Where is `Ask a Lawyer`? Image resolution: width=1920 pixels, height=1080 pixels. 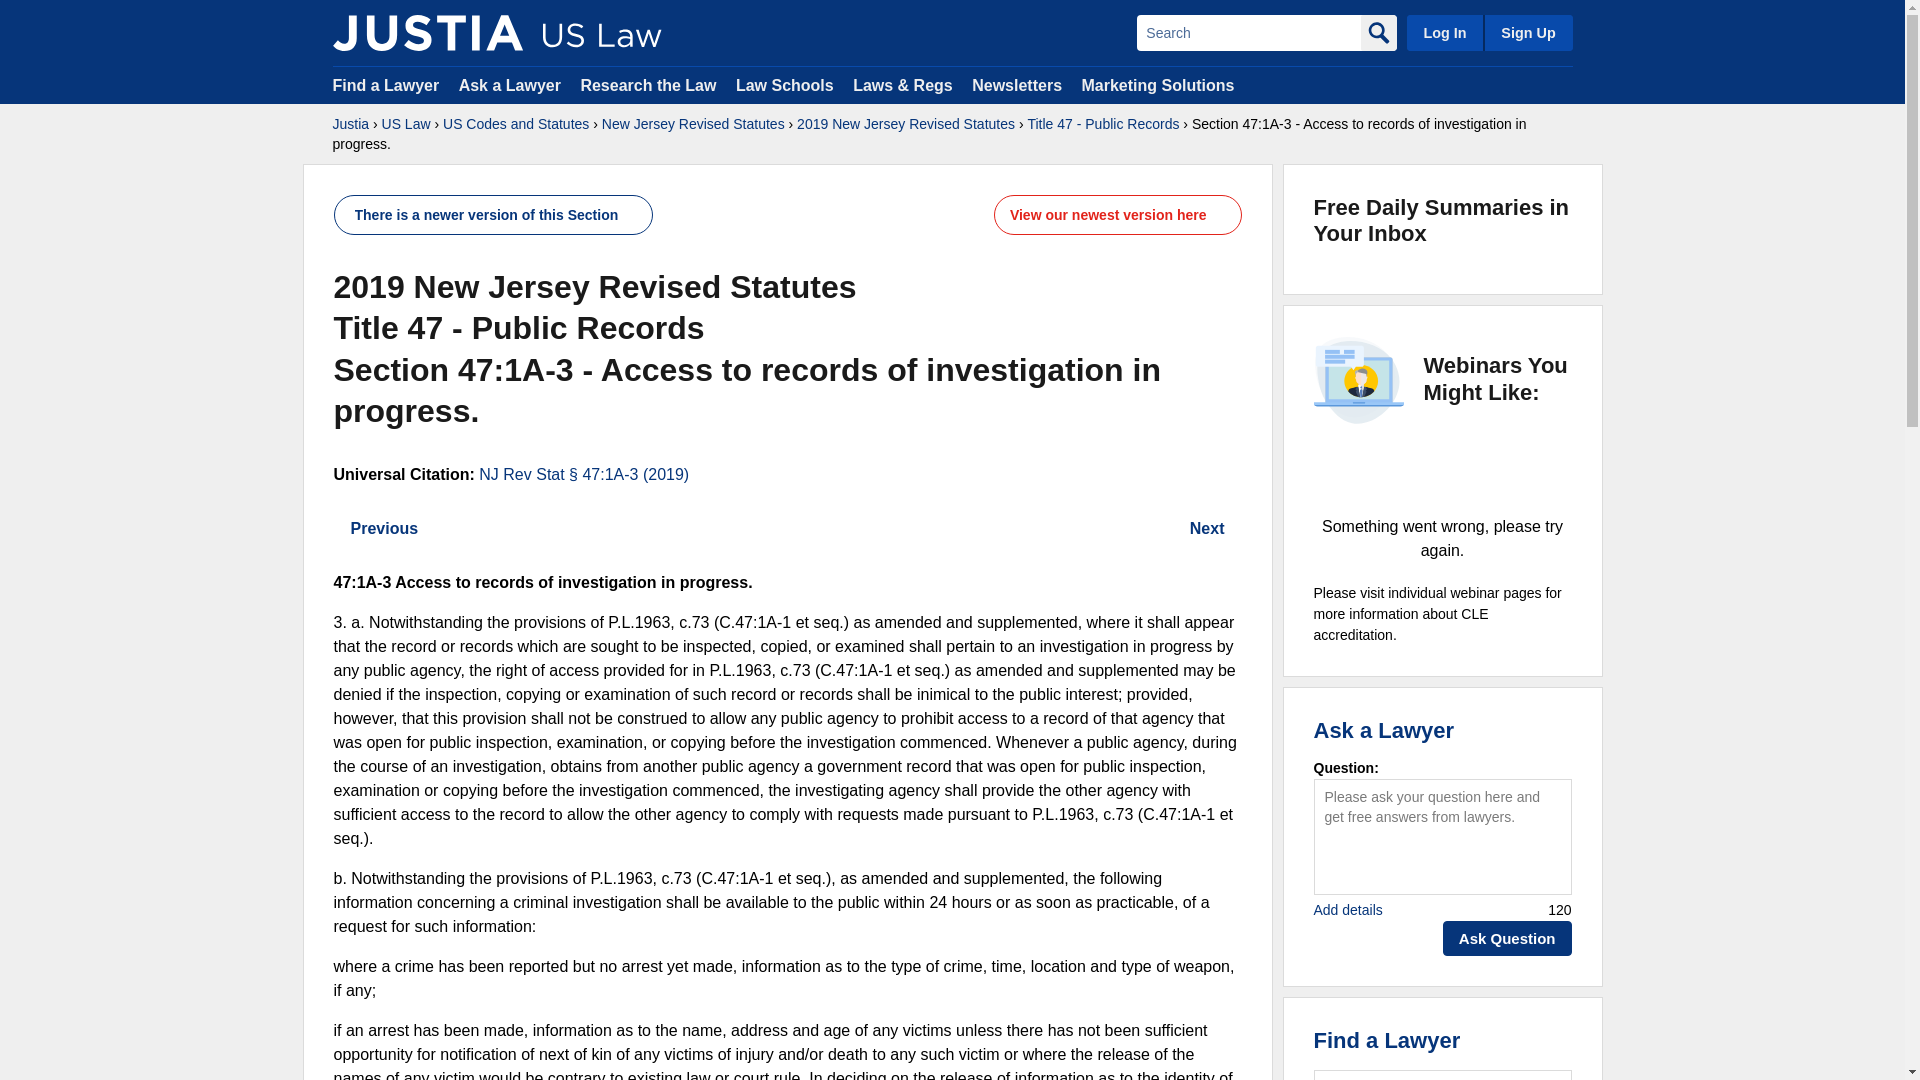 Ask a Lawyer is located at coordinates (512, 84).